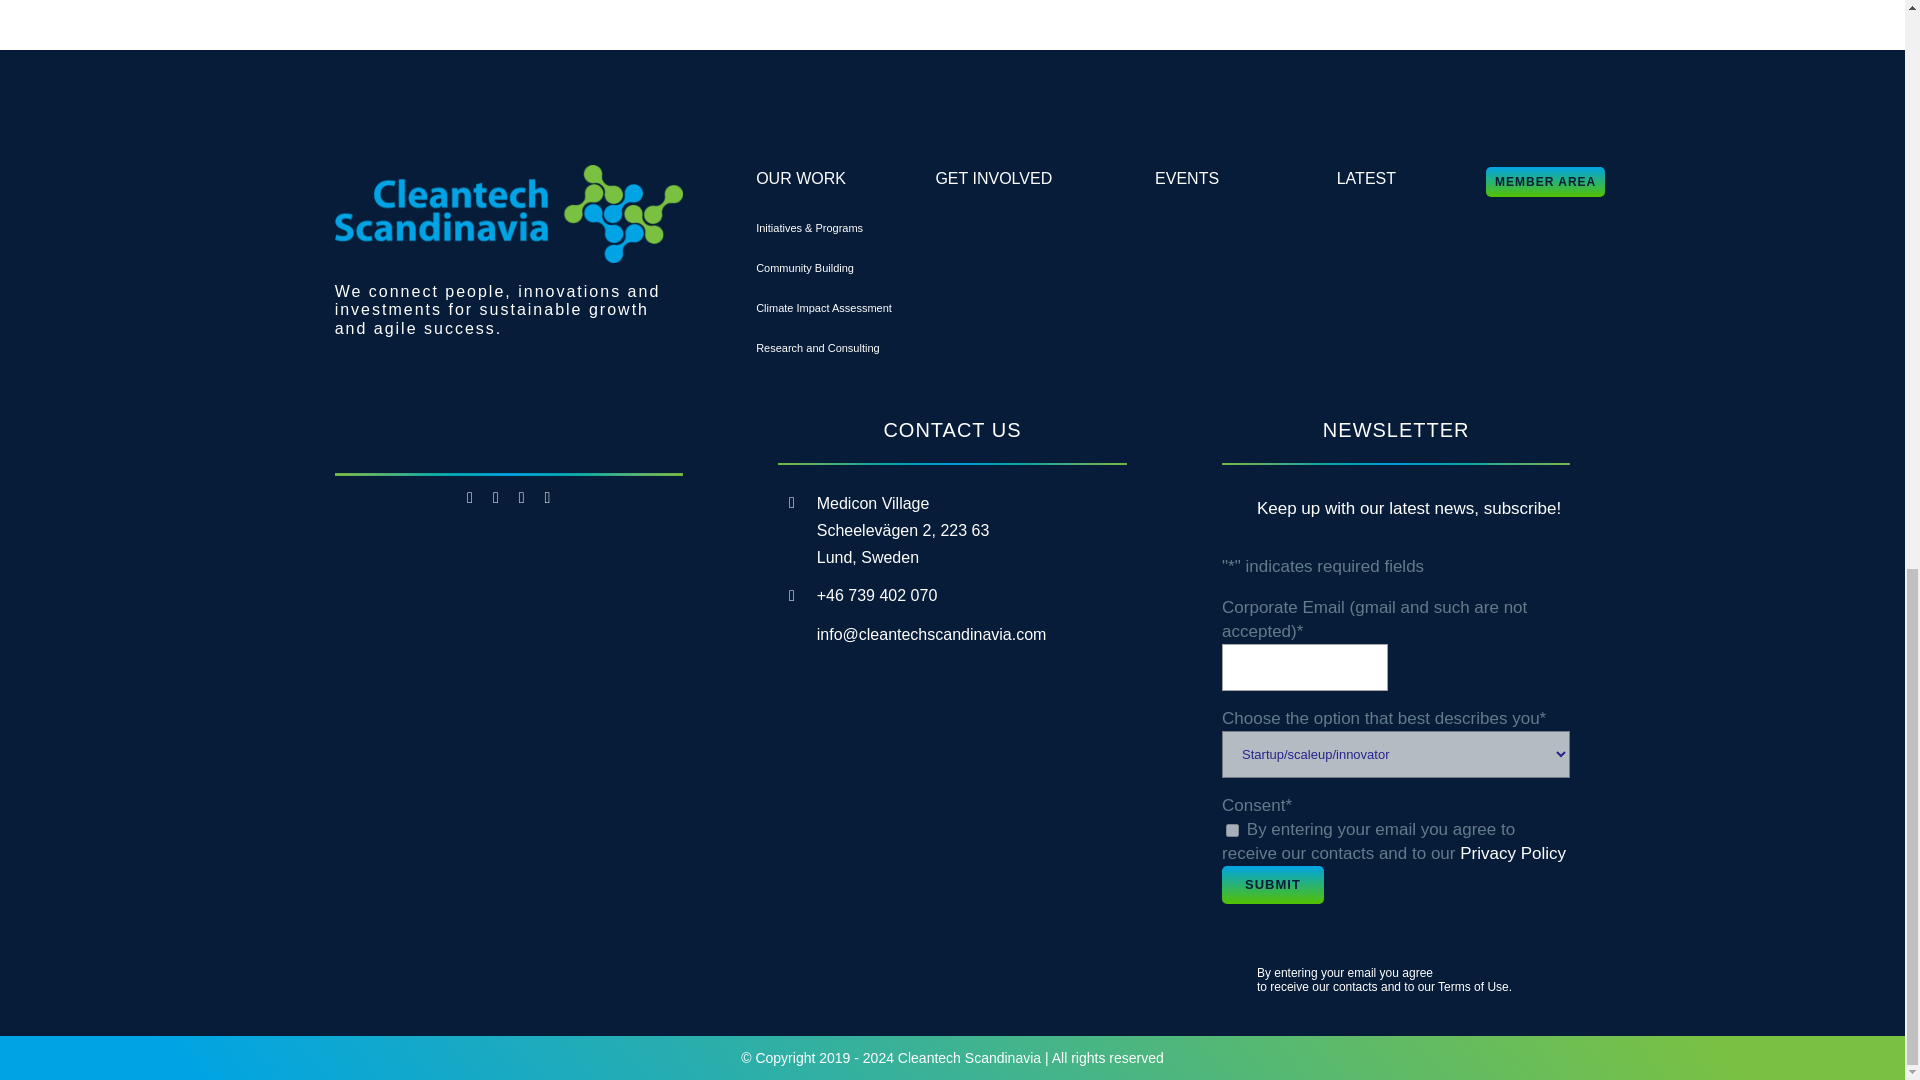 This screenshot has width=1920, height=1080. I want to click on MEMBER AREA, so click(1546, 182).